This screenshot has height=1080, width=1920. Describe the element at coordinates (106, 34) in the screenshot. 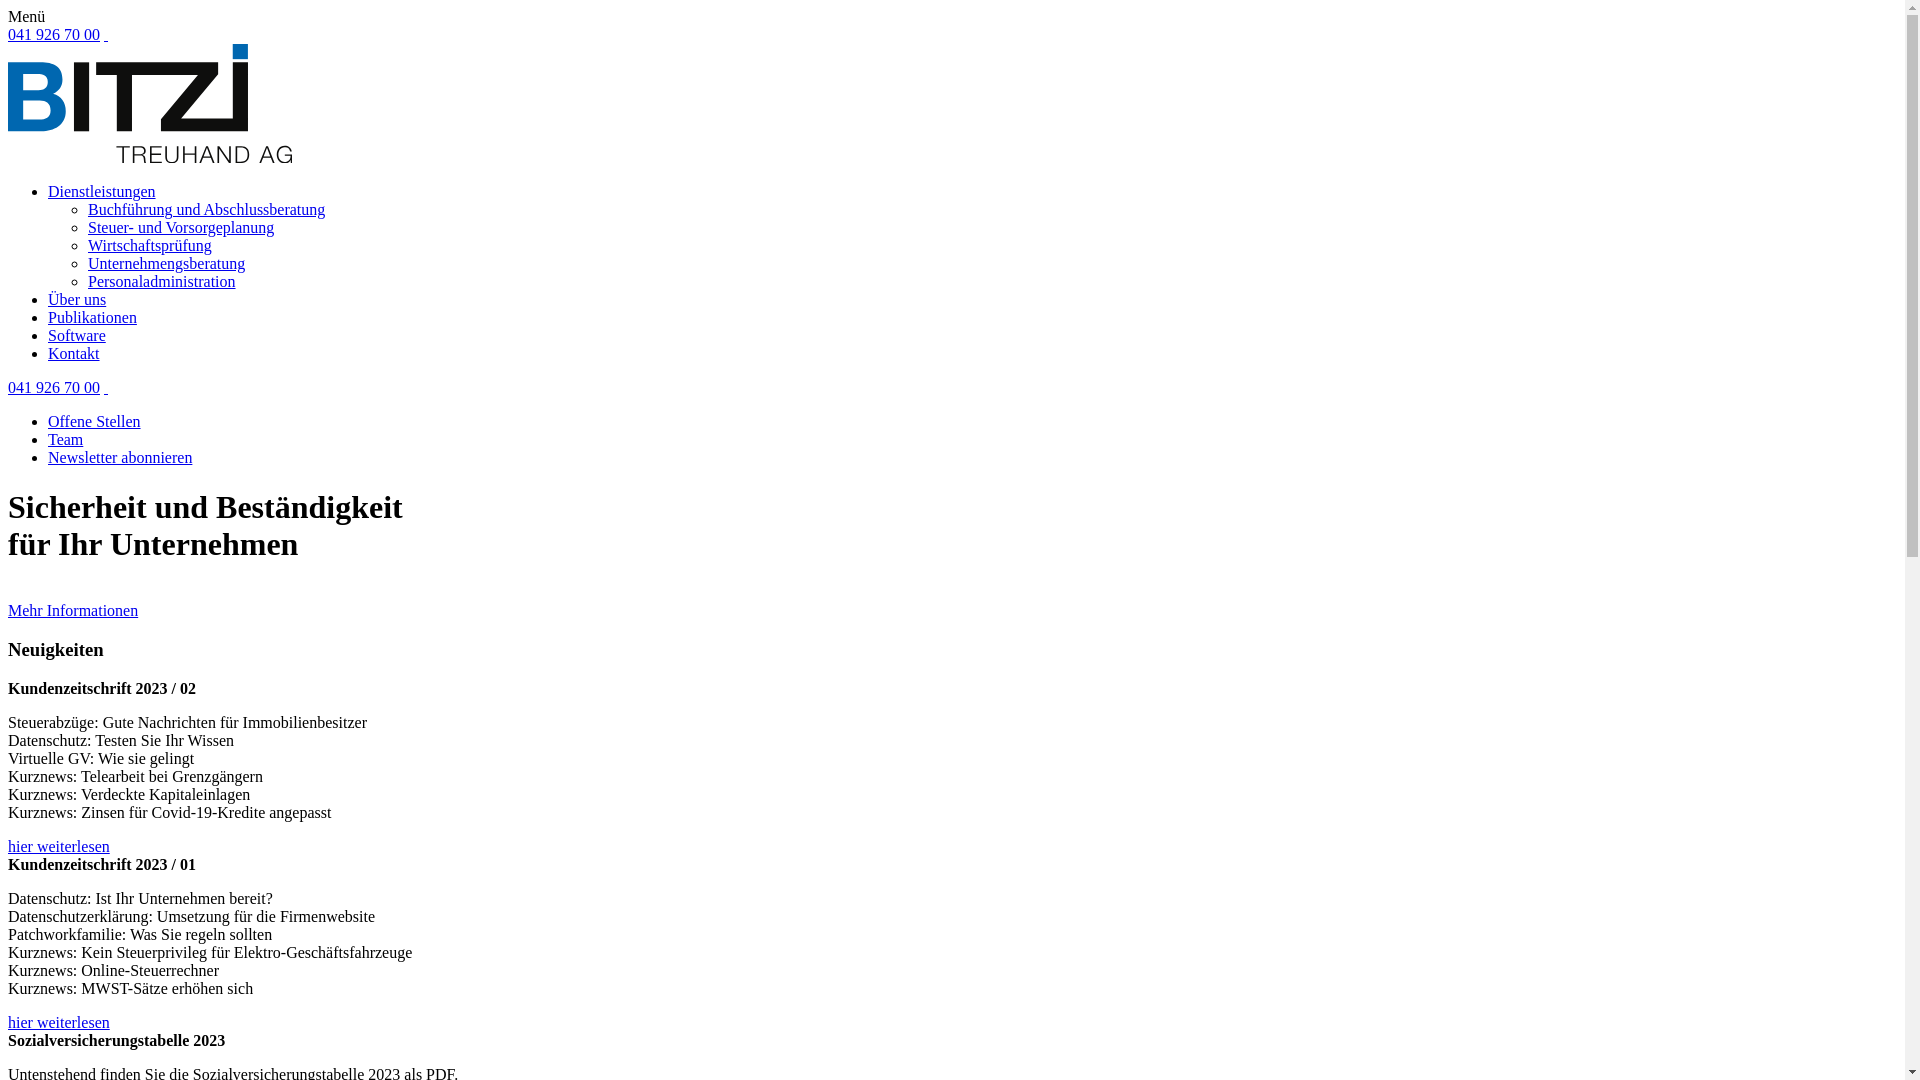

I see ` ` at that location.